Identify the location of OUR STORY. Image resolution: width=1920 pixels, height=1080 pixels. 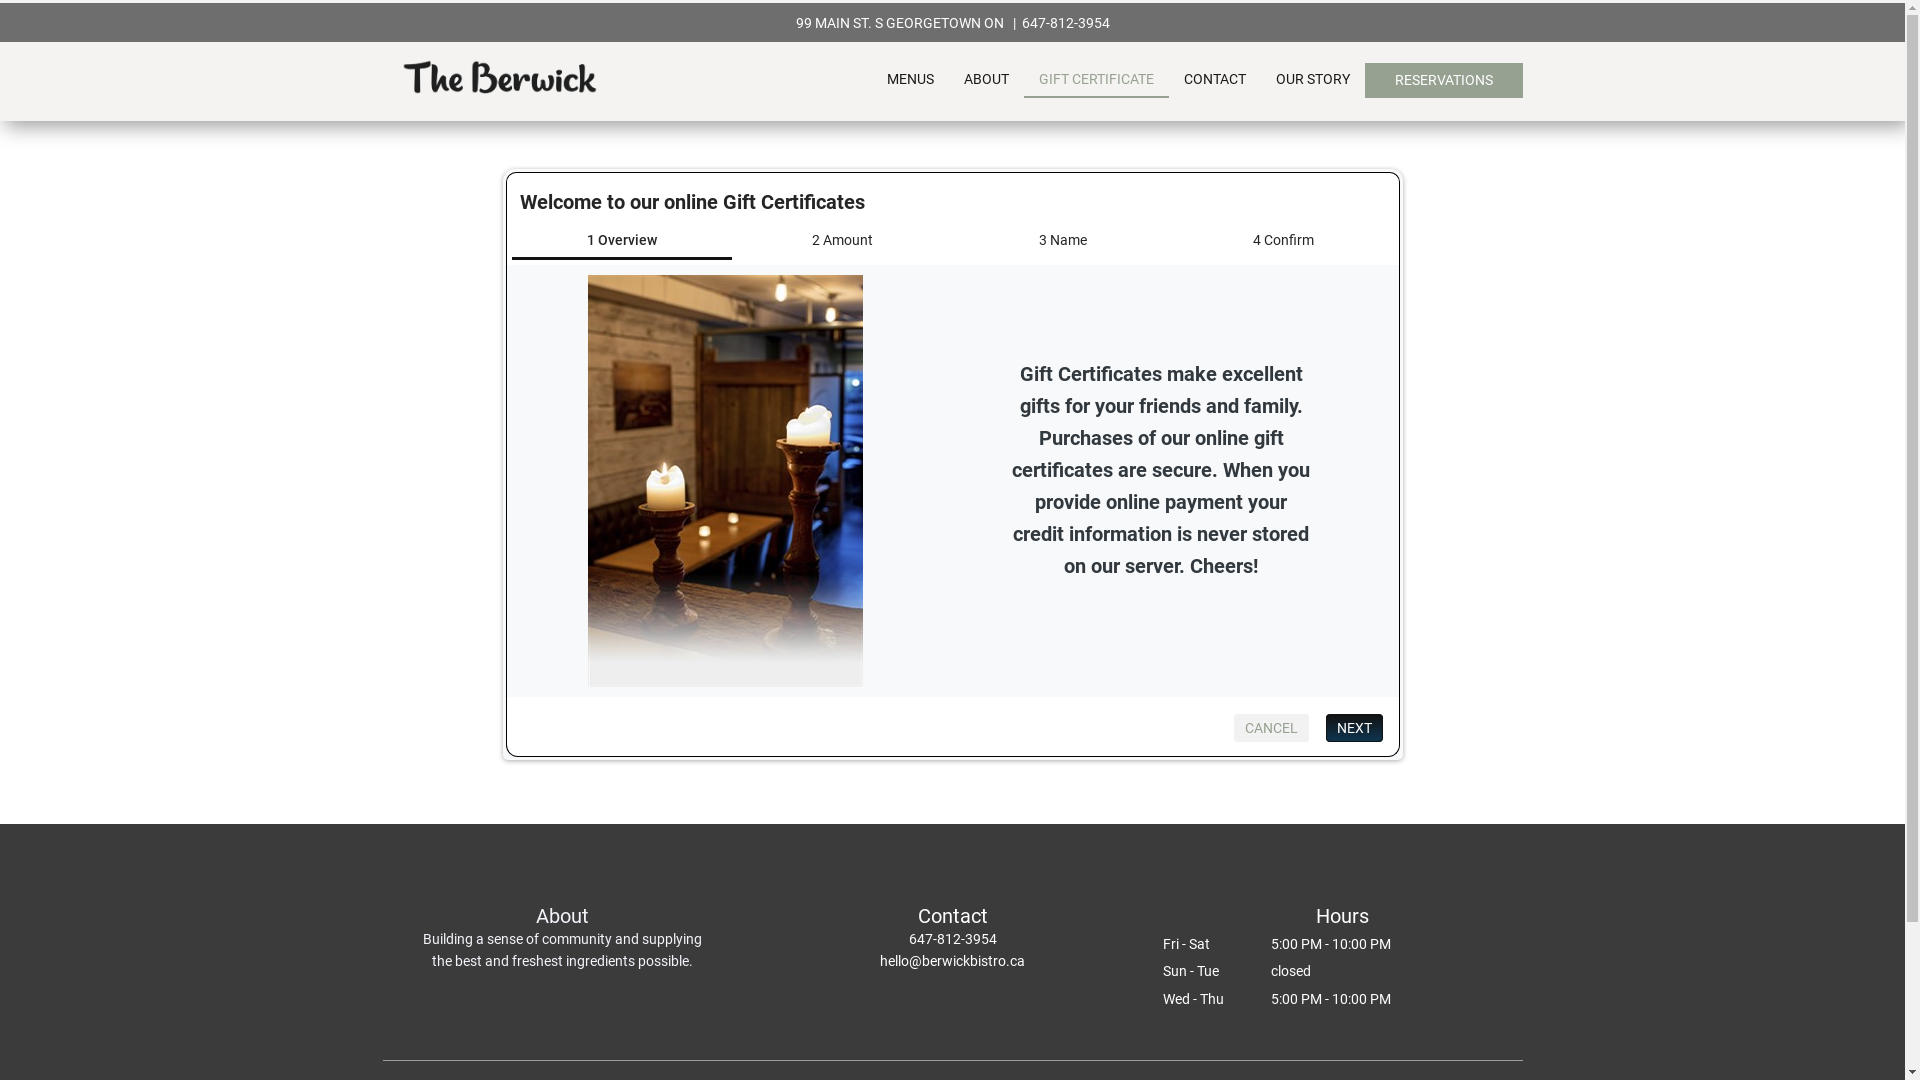
(1312, 80).